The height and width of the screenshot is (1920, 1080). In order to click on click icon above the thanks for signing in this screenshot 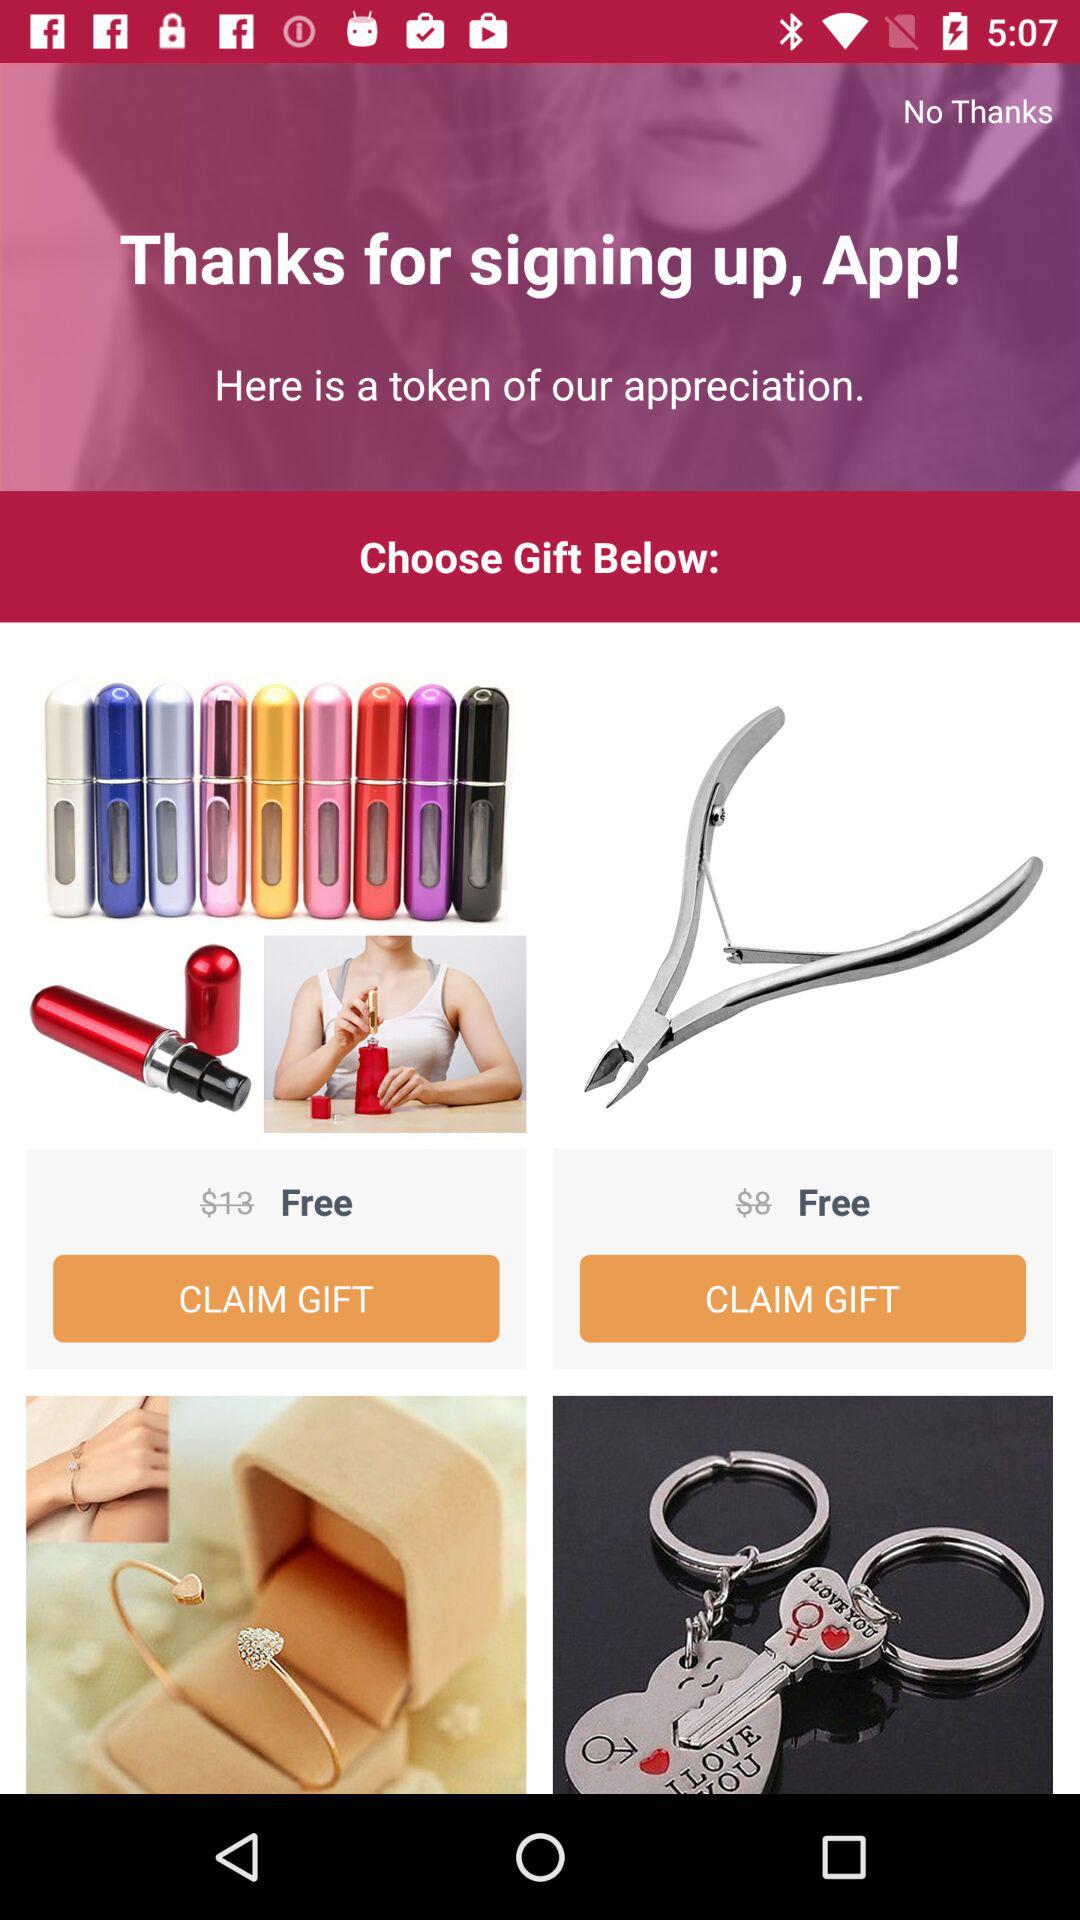, I will do `click(540, 110)`.